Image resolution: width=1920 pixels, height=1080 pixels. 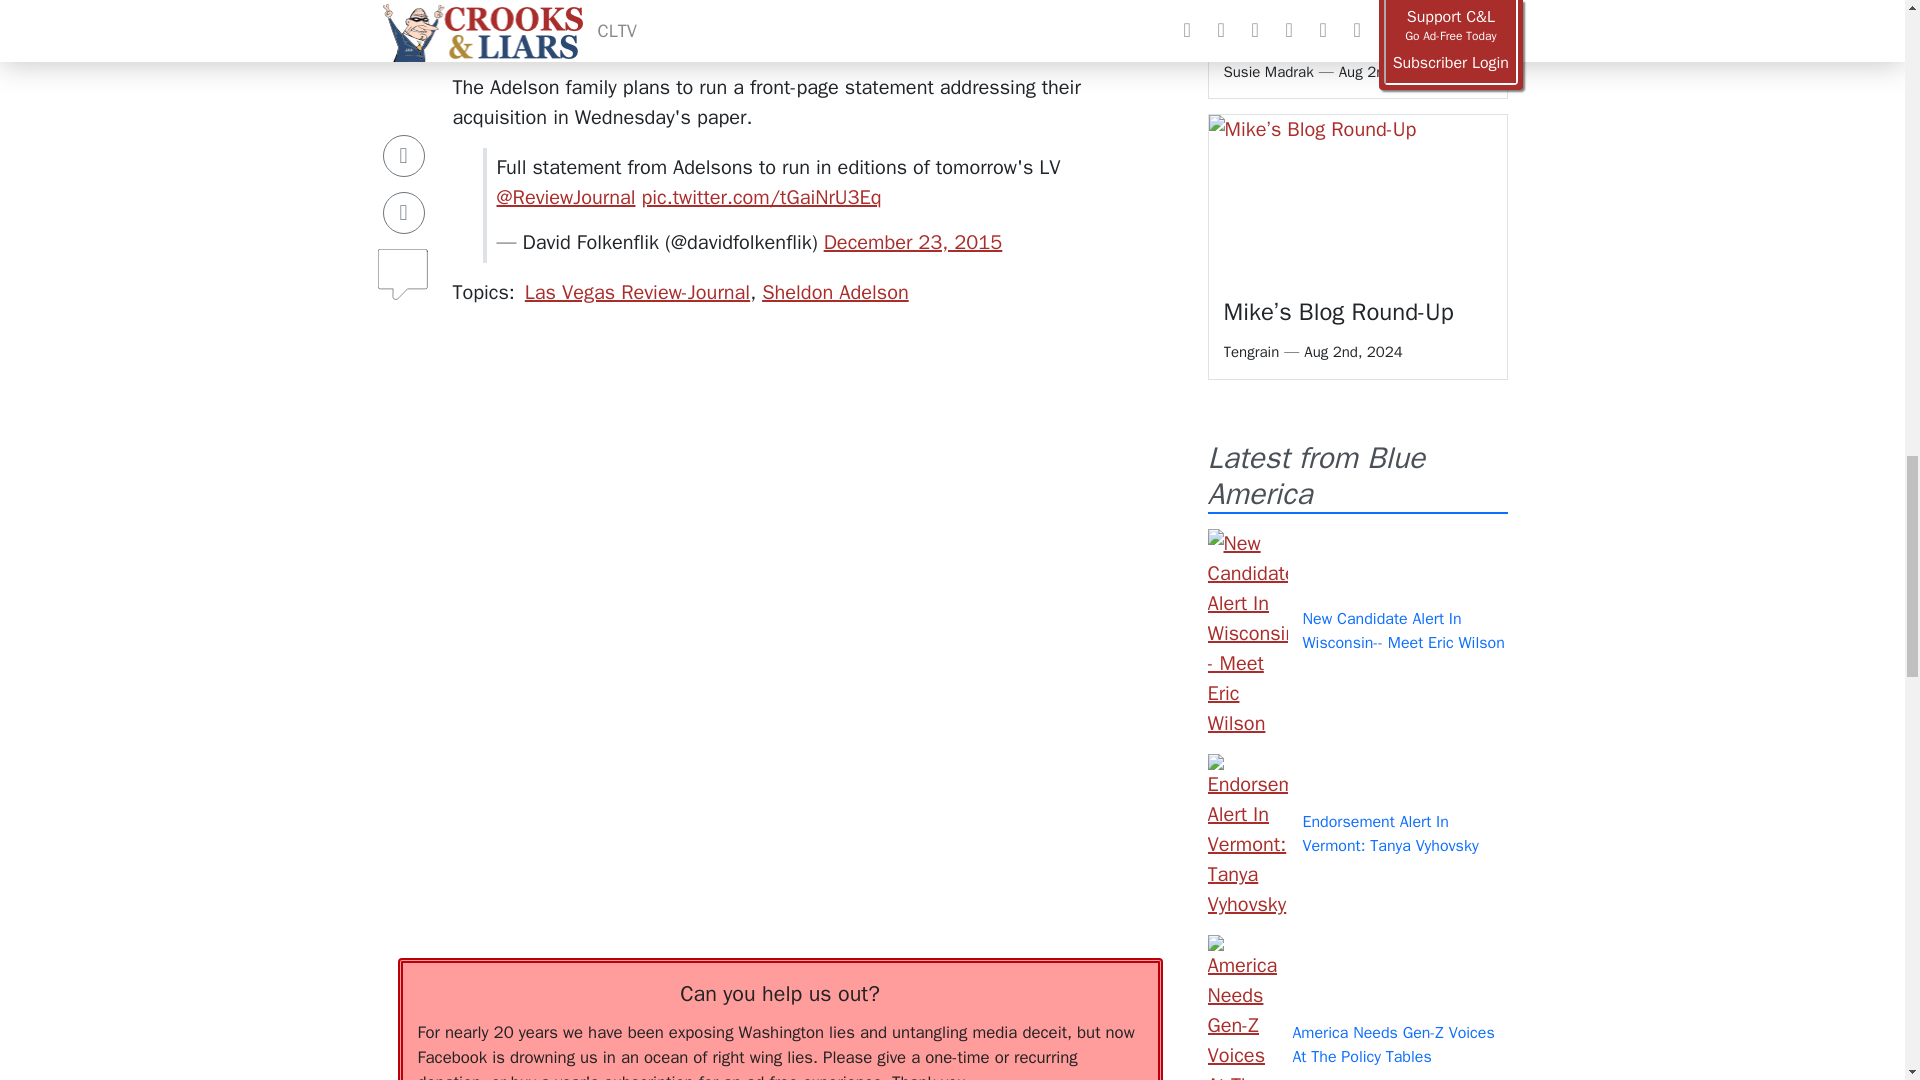 What do you see at coordinates (912, 242) in the screenshot?
I see `December 23, 2015` at bounding box center [912, 242].